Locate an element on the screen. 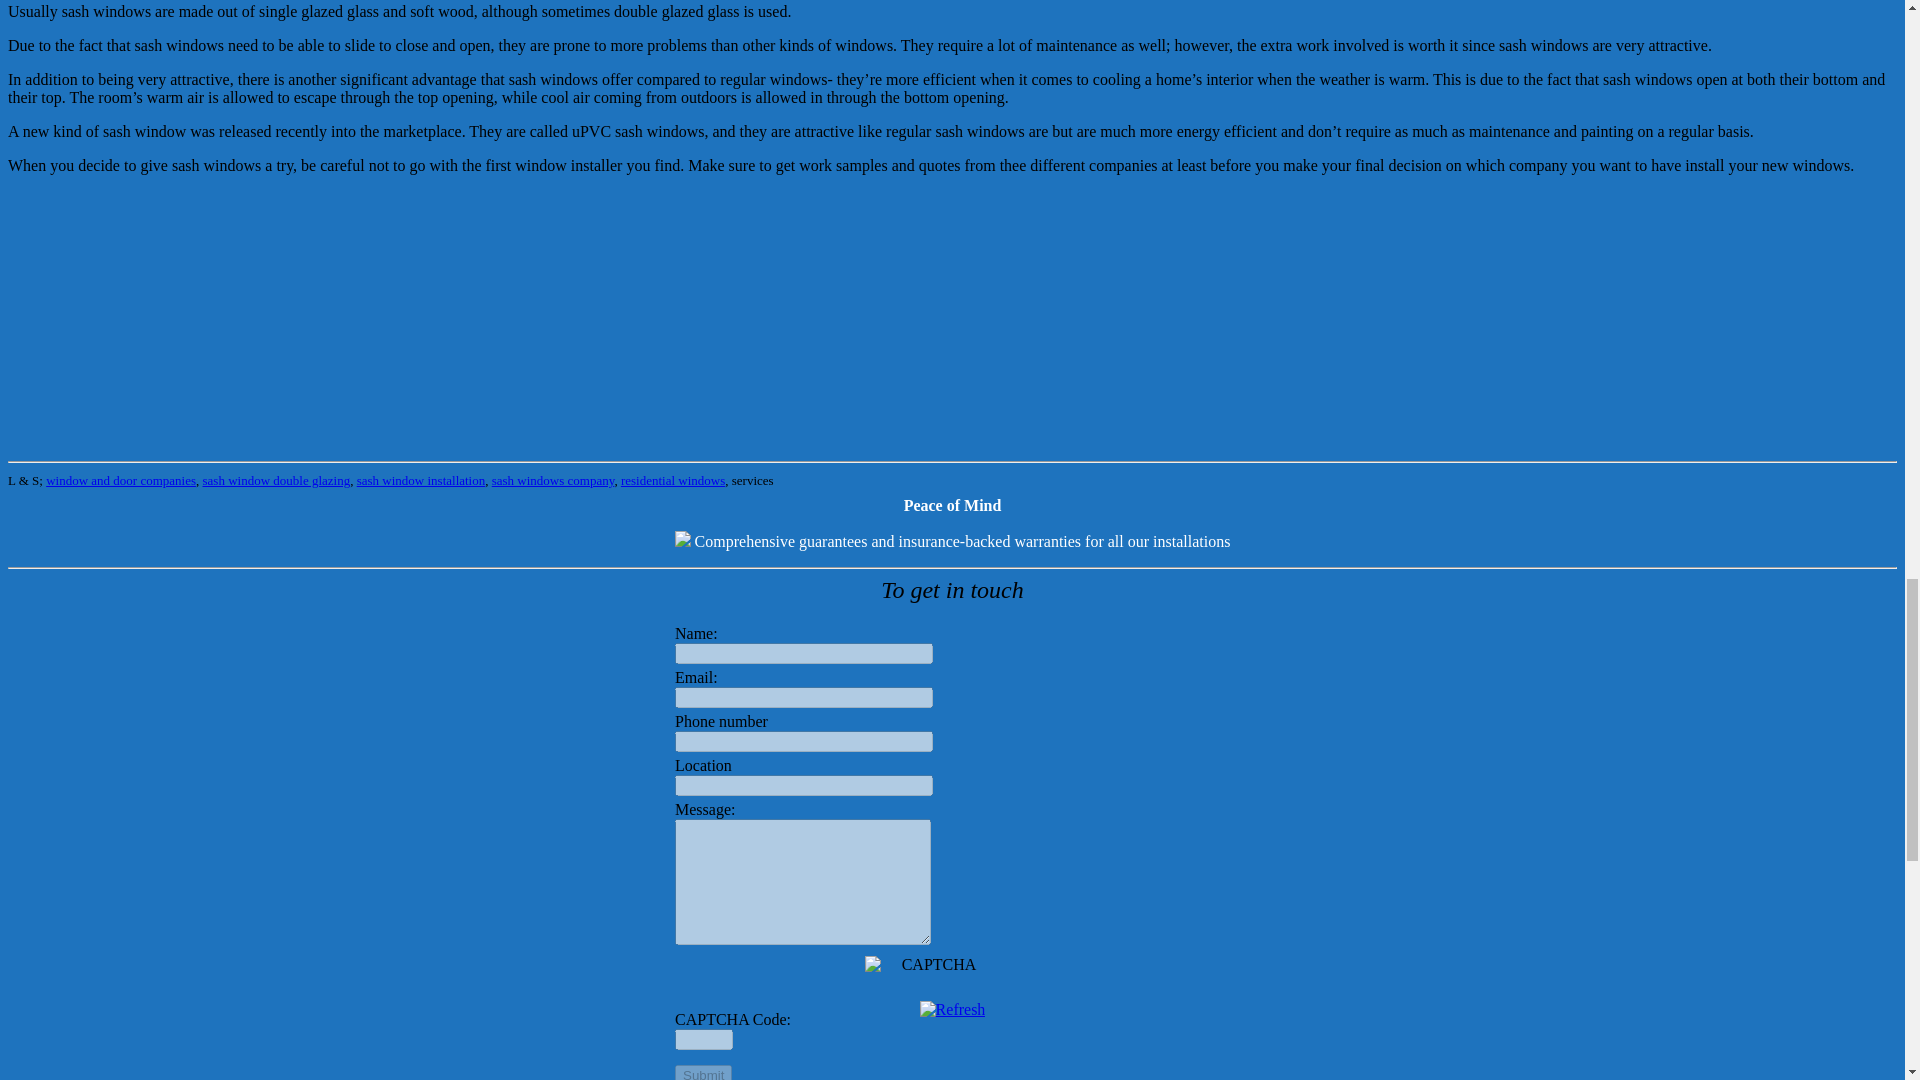  sash window double glazing is located at coordinates (277, 480).